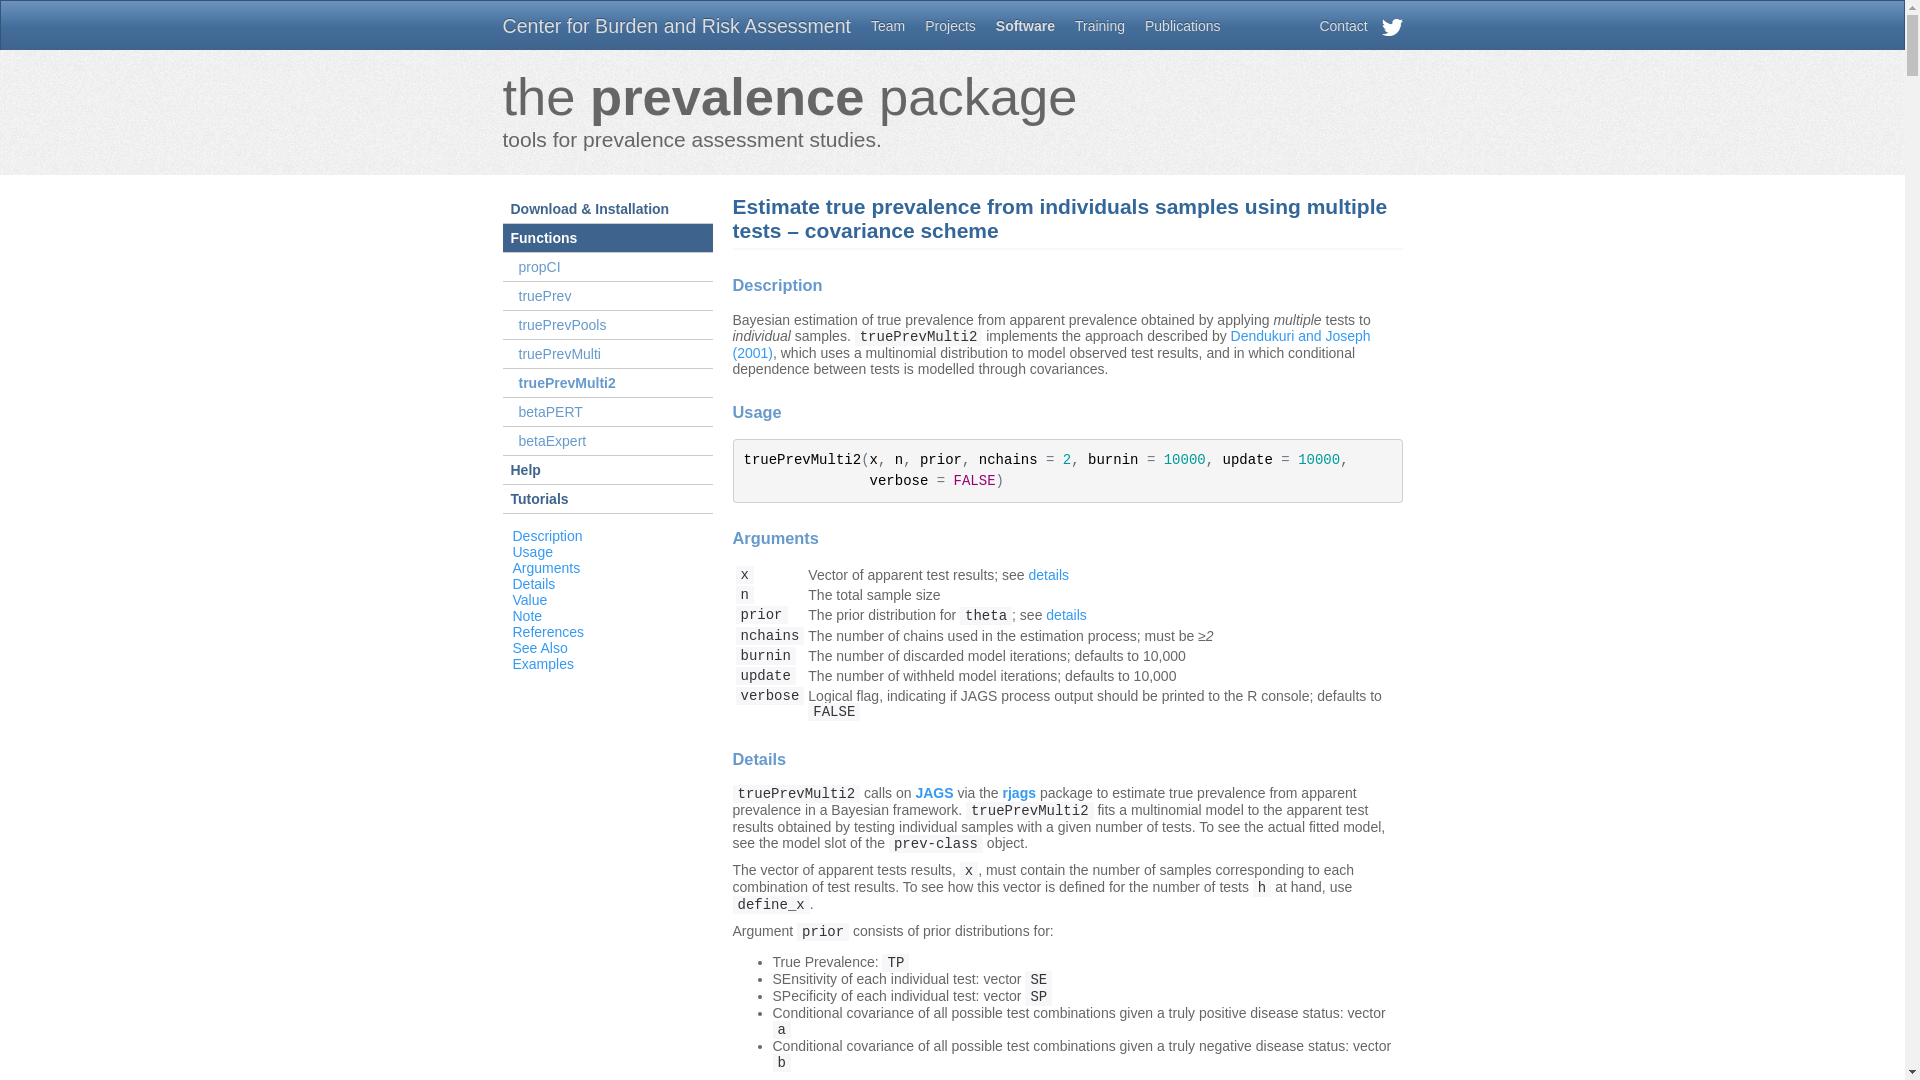 This screenshot has height=1080, width=1920. I want to click on truePrev, so click(607, 296).